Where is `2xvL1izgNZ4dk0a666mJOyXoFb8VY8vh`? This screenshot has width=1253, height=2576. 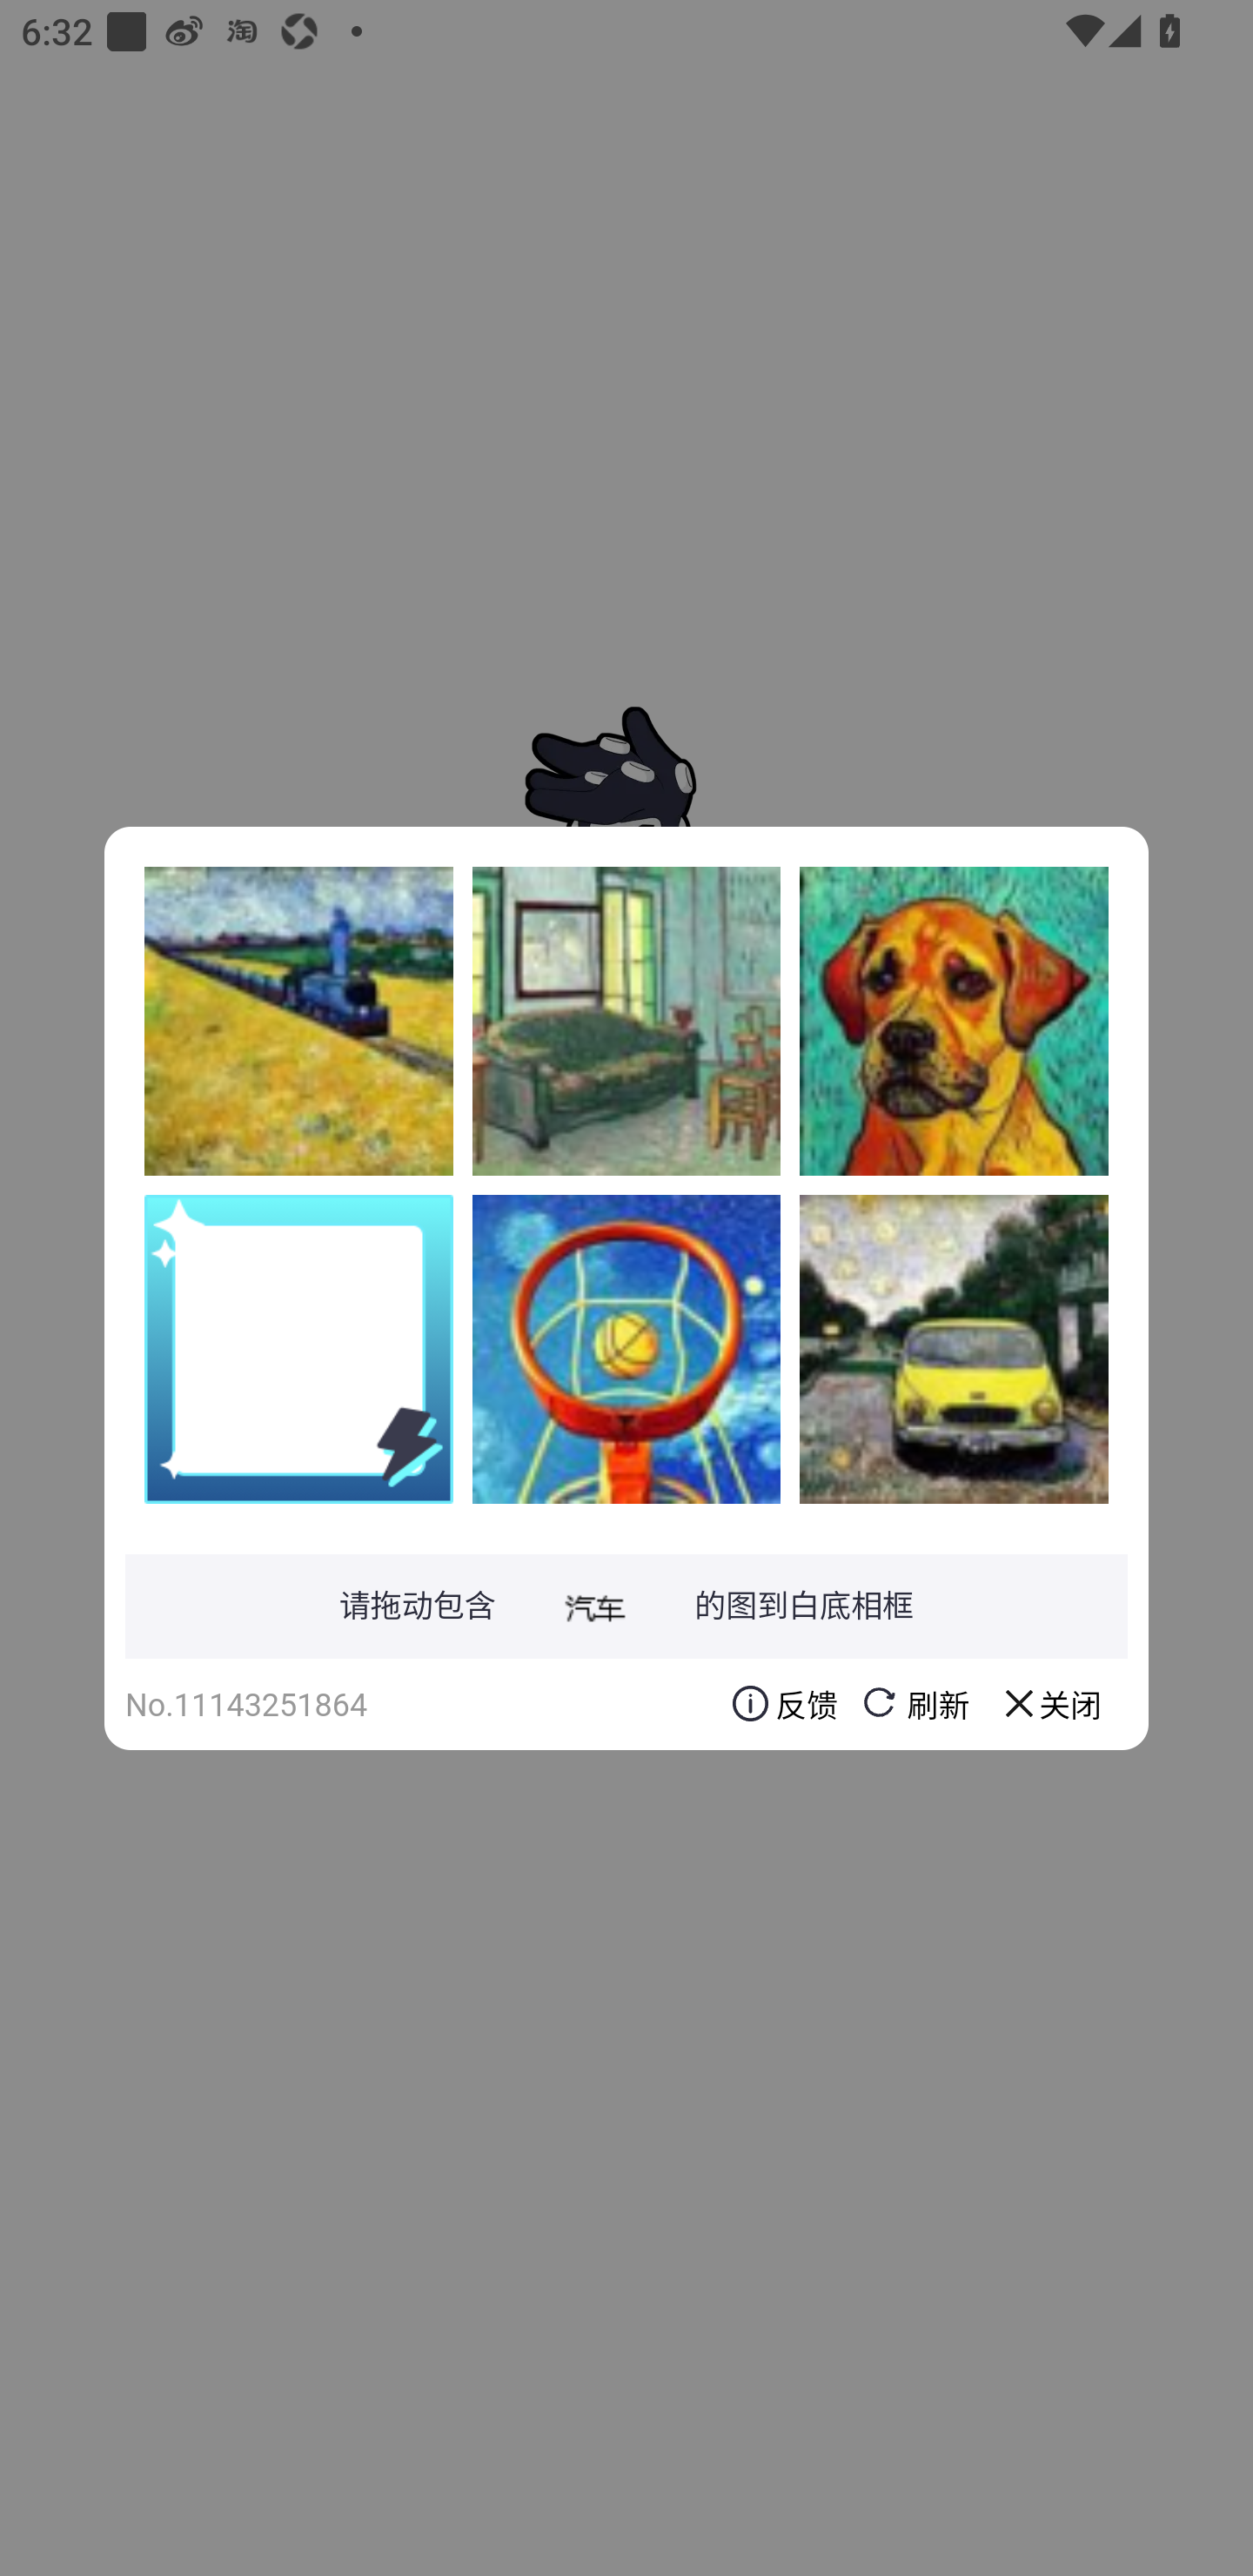
2xvL1izgNZ4dk0a666mJOyXoFb8VY8vh is located at coordinates (954, 1021).